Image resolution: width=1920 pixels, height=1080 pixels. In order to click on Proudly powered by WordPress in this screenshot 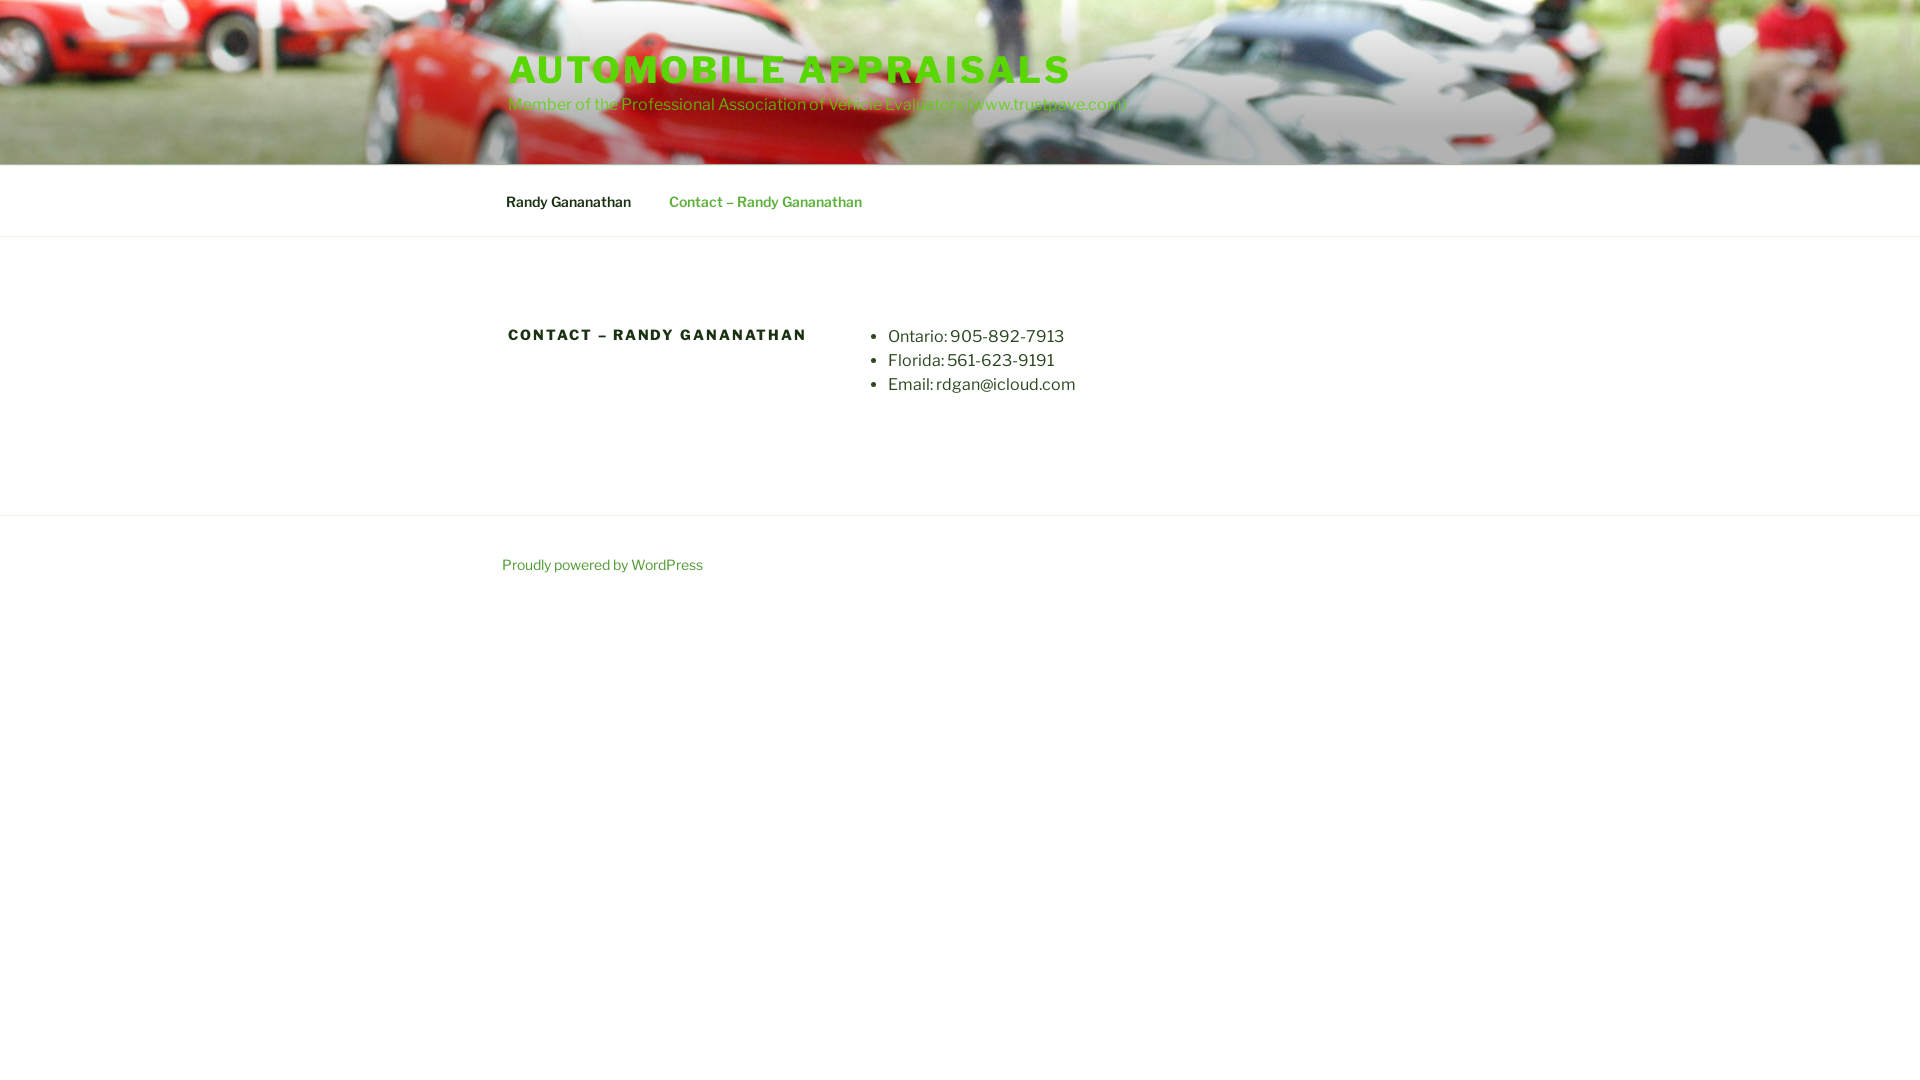, I will do `click(602, 564)`.